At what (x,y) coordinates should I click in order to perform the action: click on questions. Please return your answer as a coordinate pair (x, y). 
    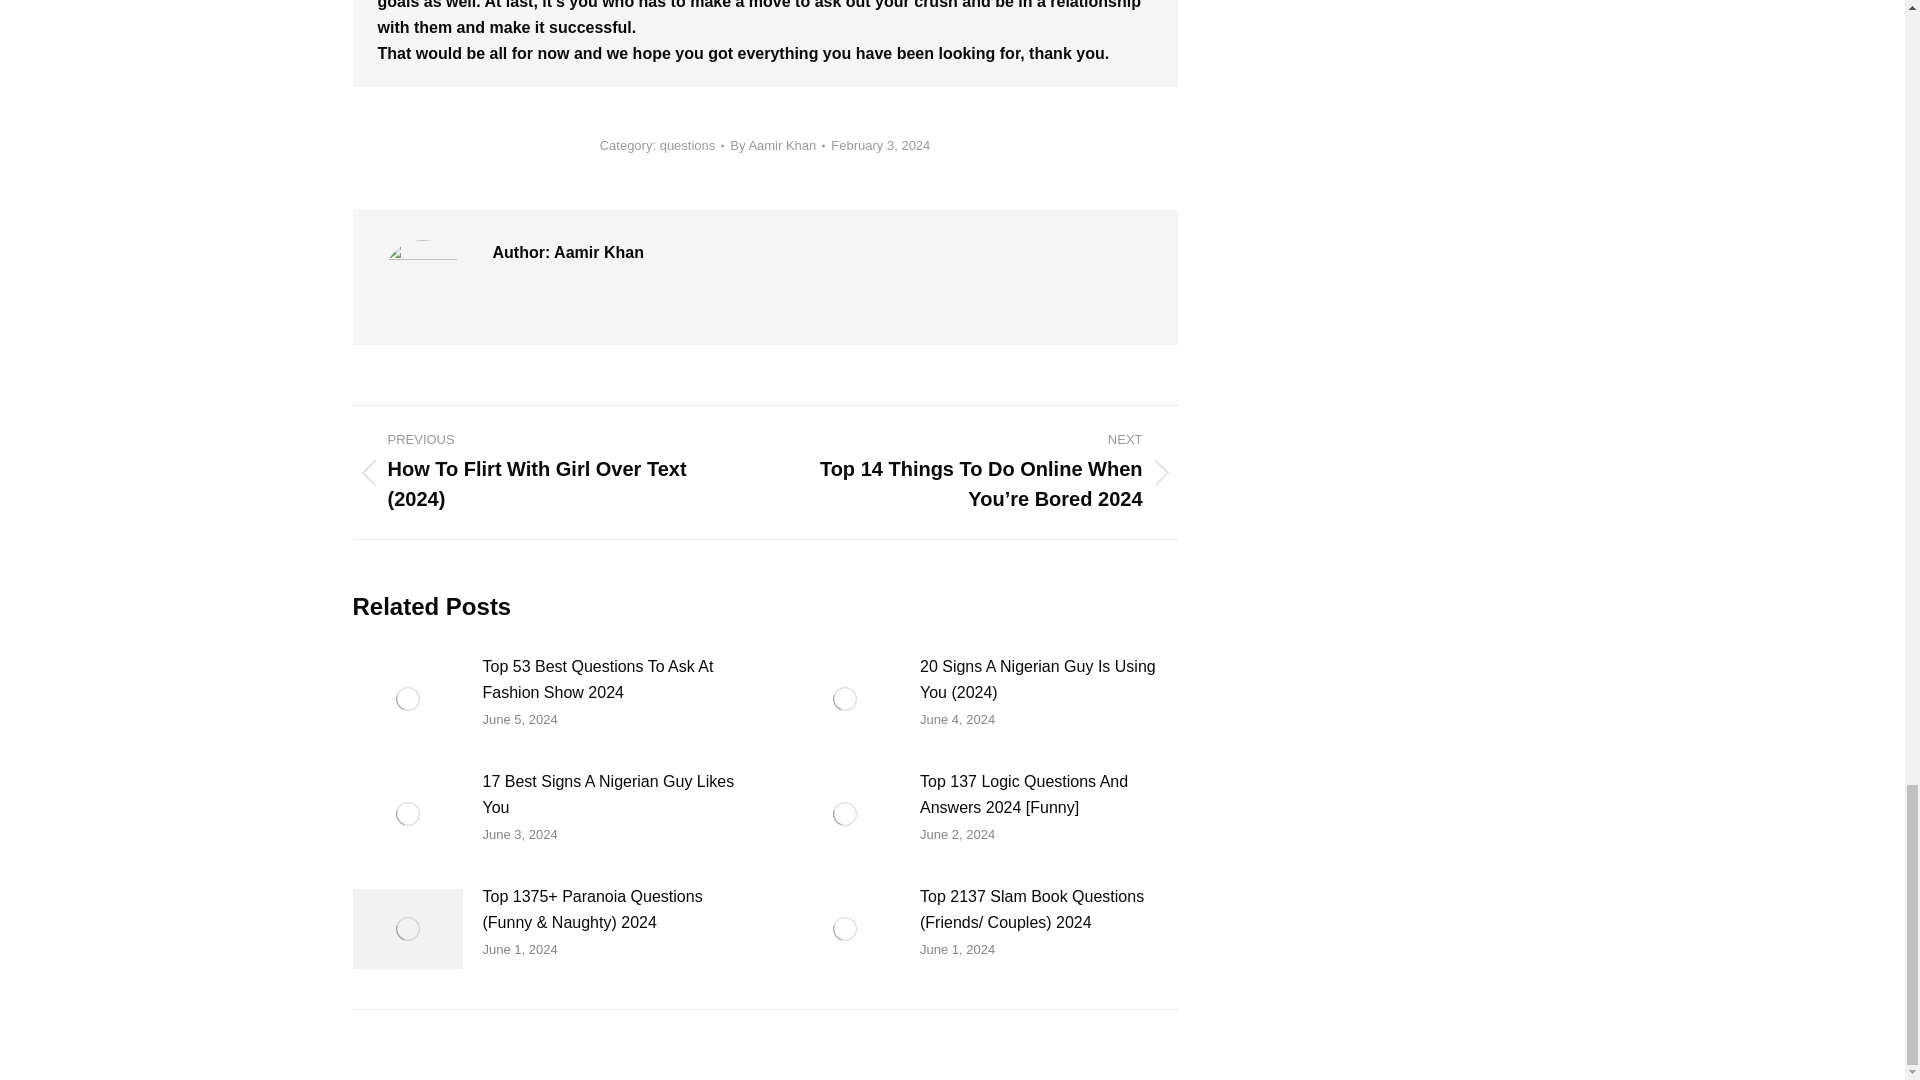
    Looking at the image, I should click on (688, 146).